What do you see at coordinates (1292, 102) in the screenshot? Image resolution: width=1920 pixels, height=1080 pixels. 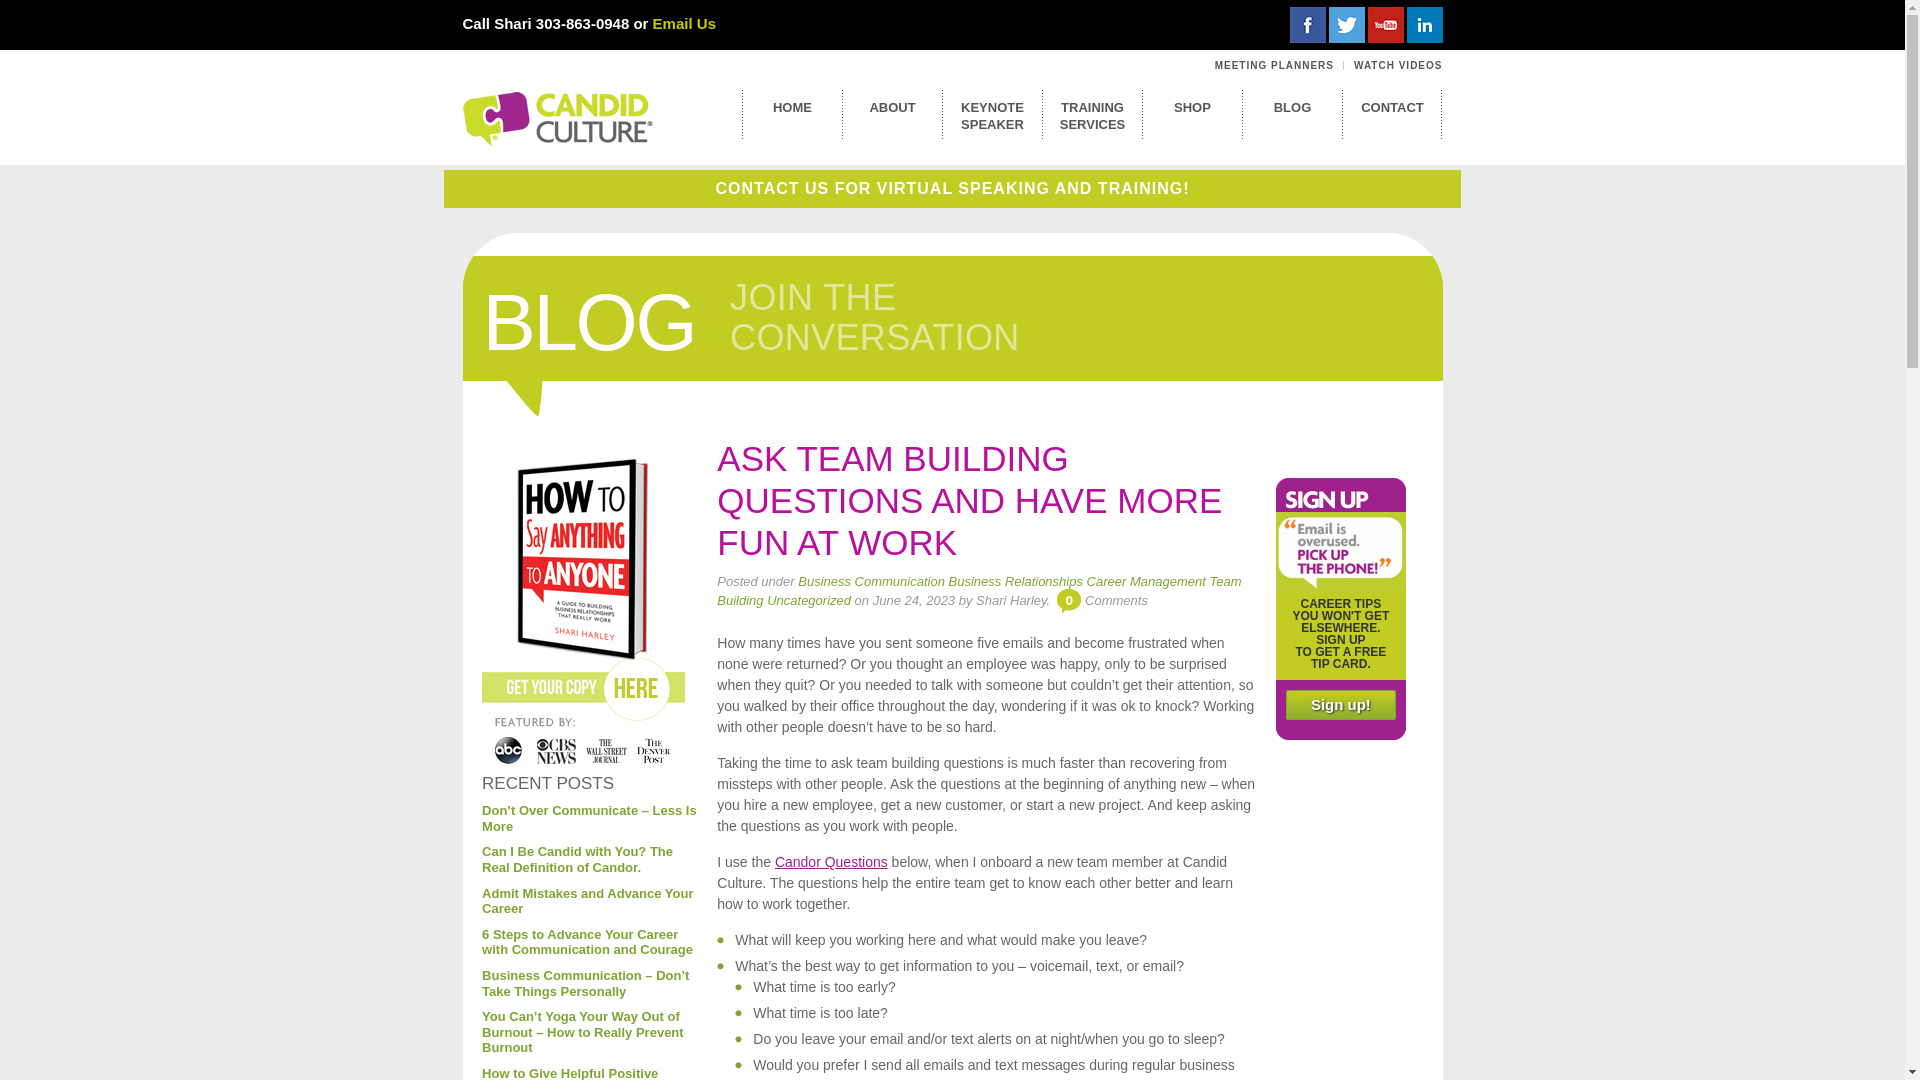 I see `HOME` at bounding box center [1292, 102].